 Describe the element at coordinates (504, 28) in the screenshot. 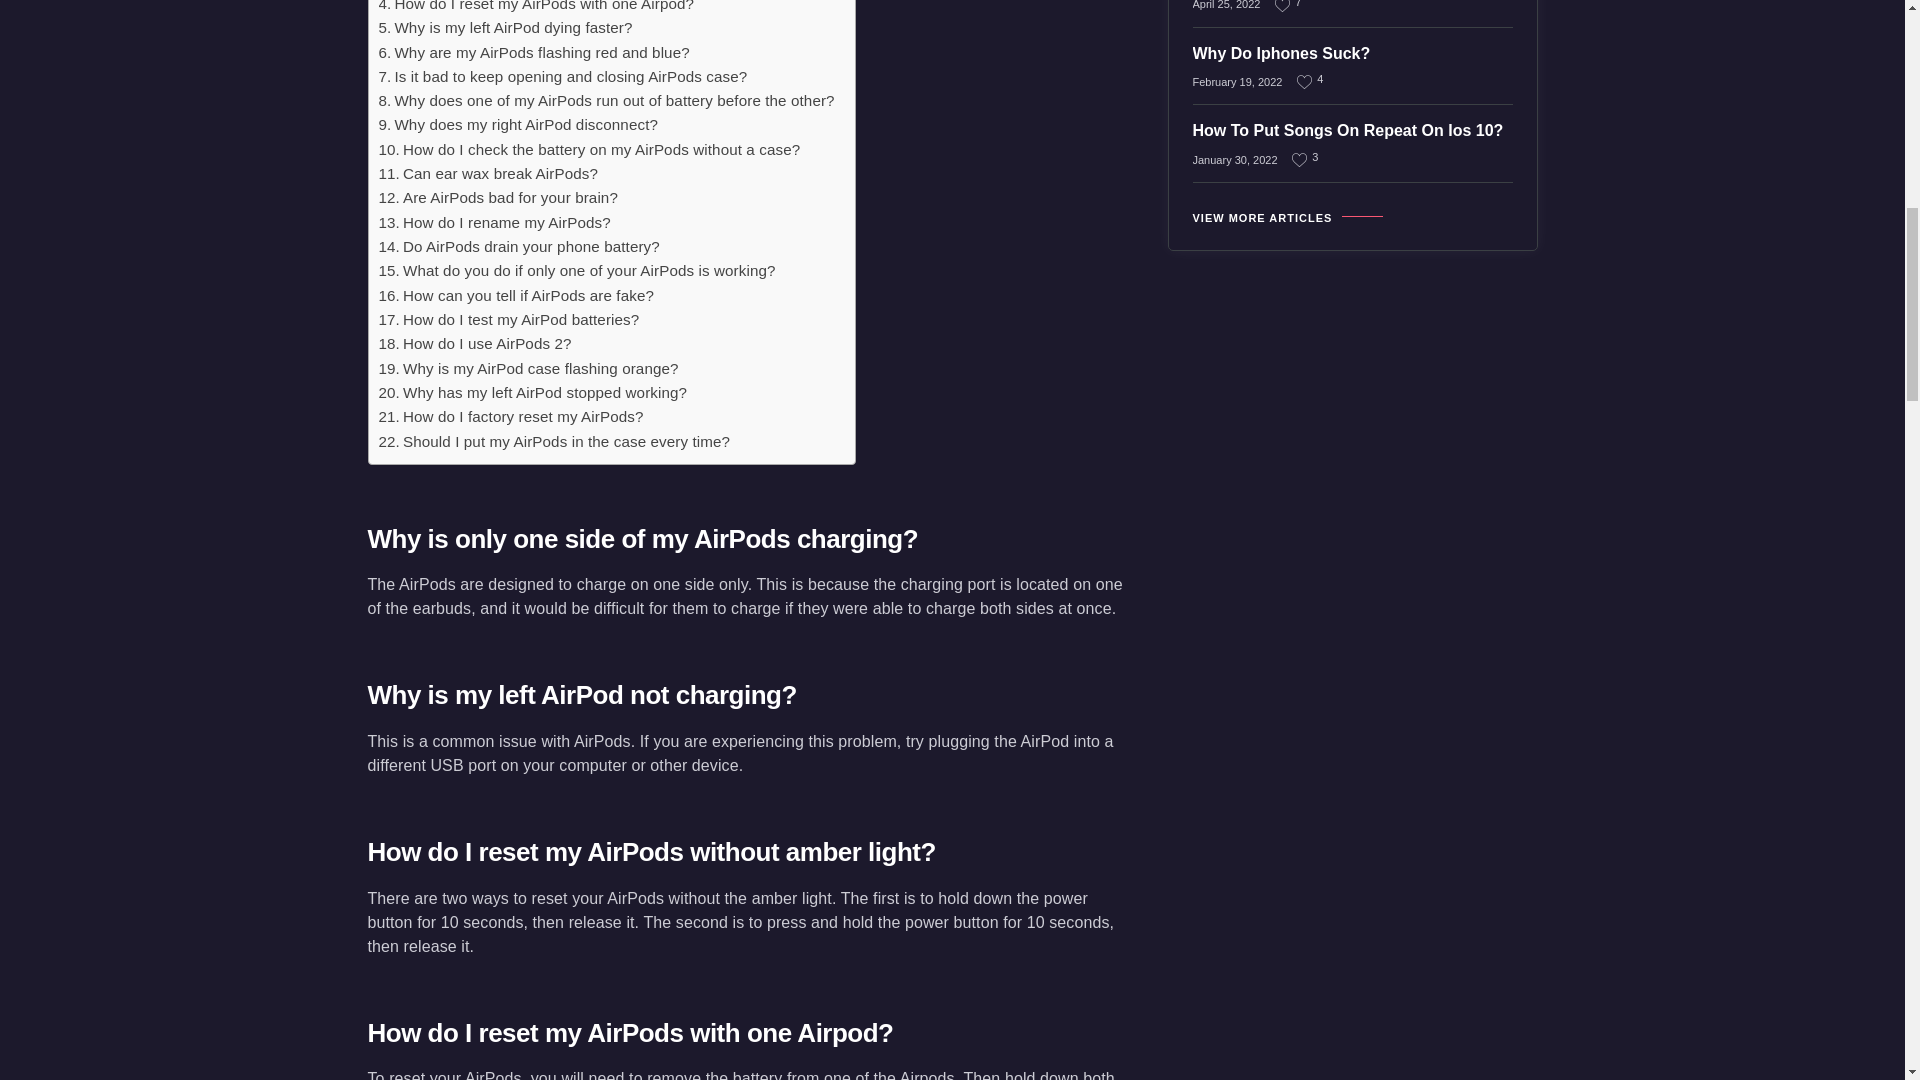

I see `Why is my left AirPod dying faster?` at that location.